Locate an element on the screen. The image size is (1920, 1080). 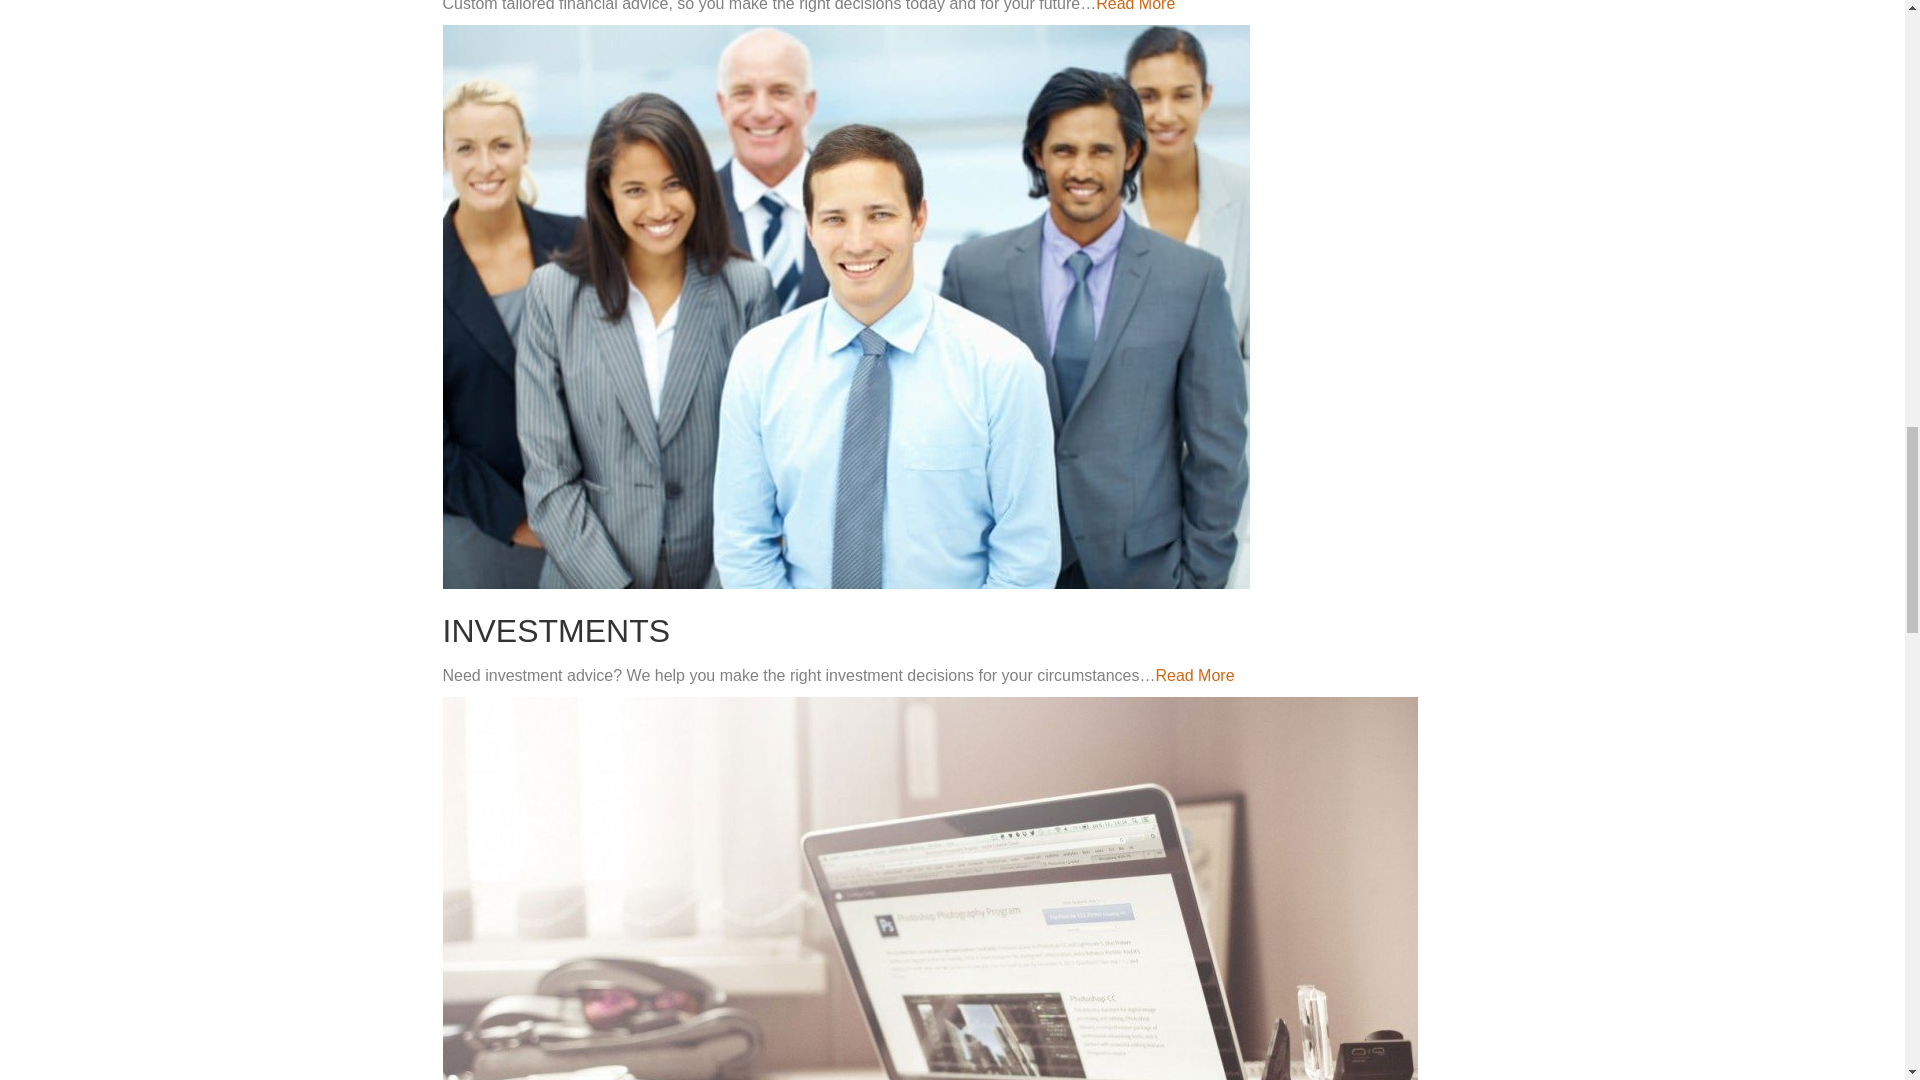
Read More is located at coordinates (1136, 6).